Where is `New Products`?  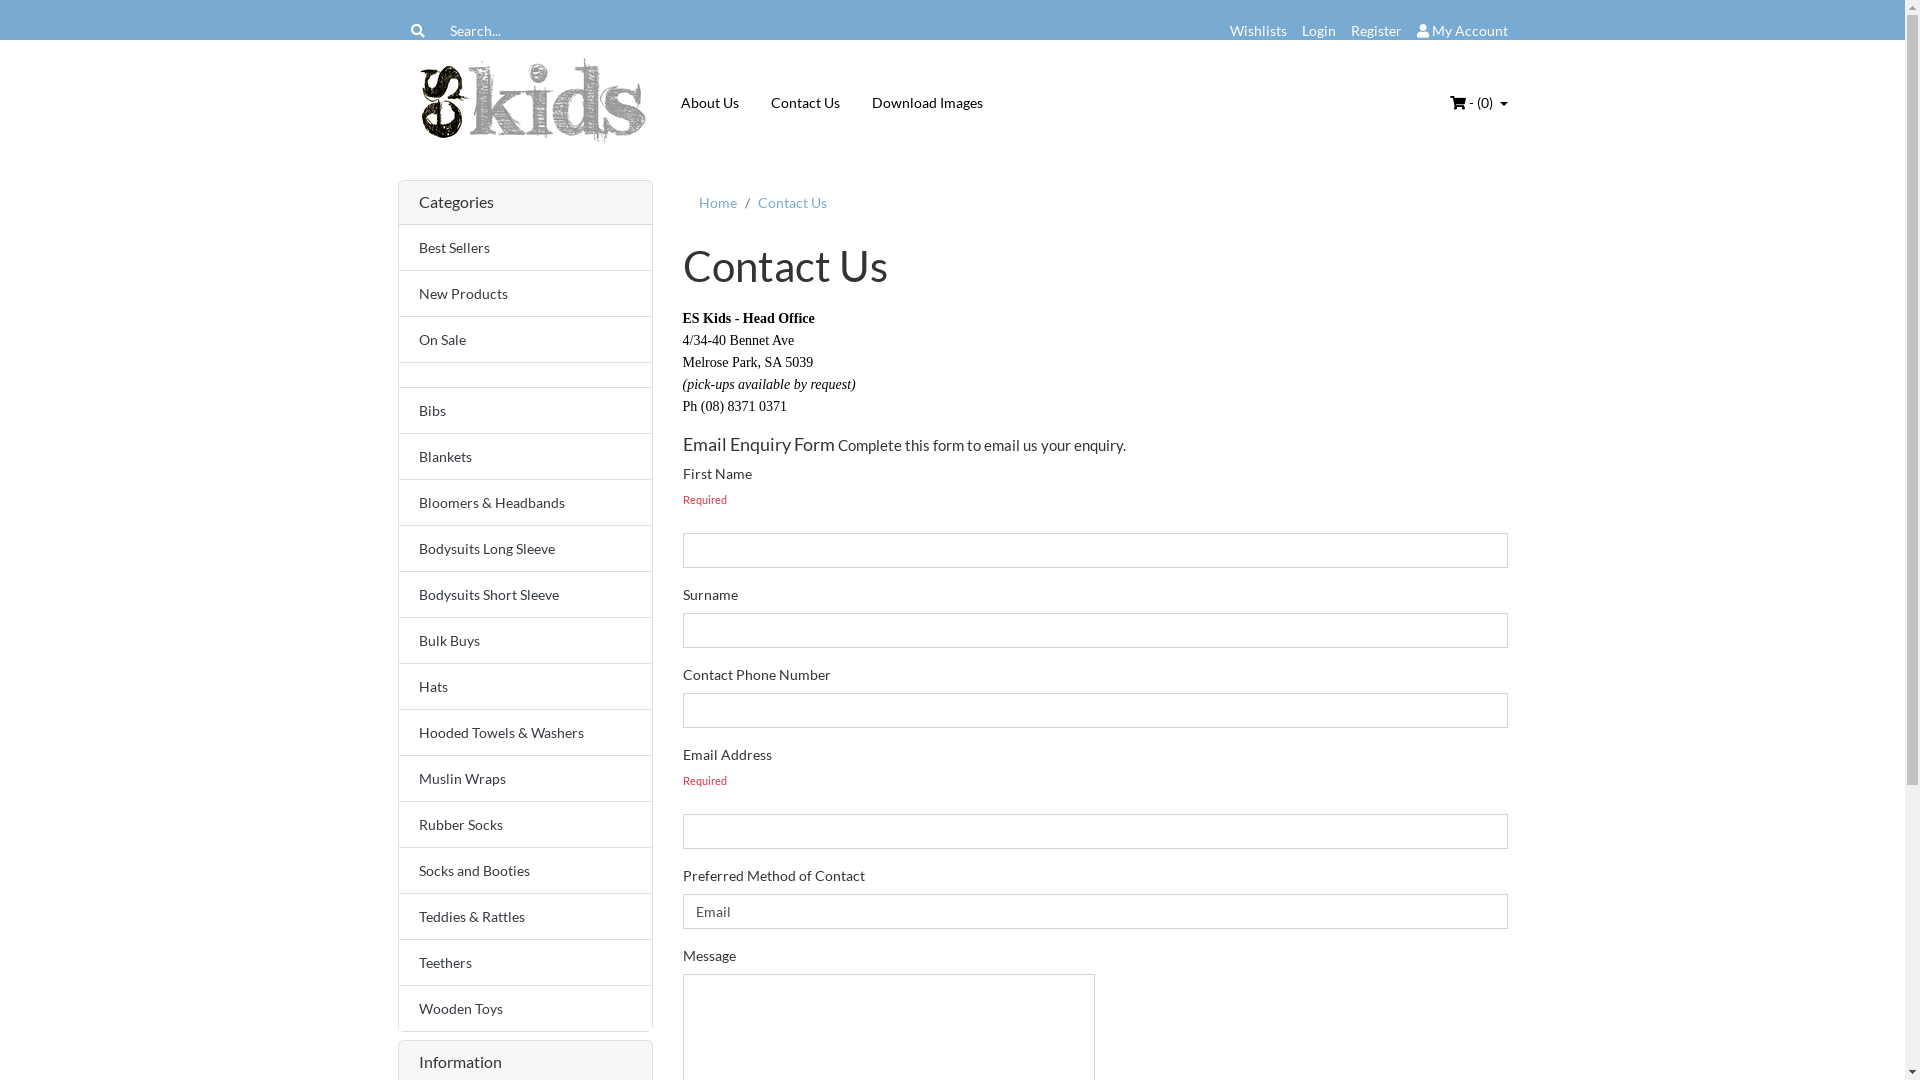
New Products is located at coordinates (524, 294).